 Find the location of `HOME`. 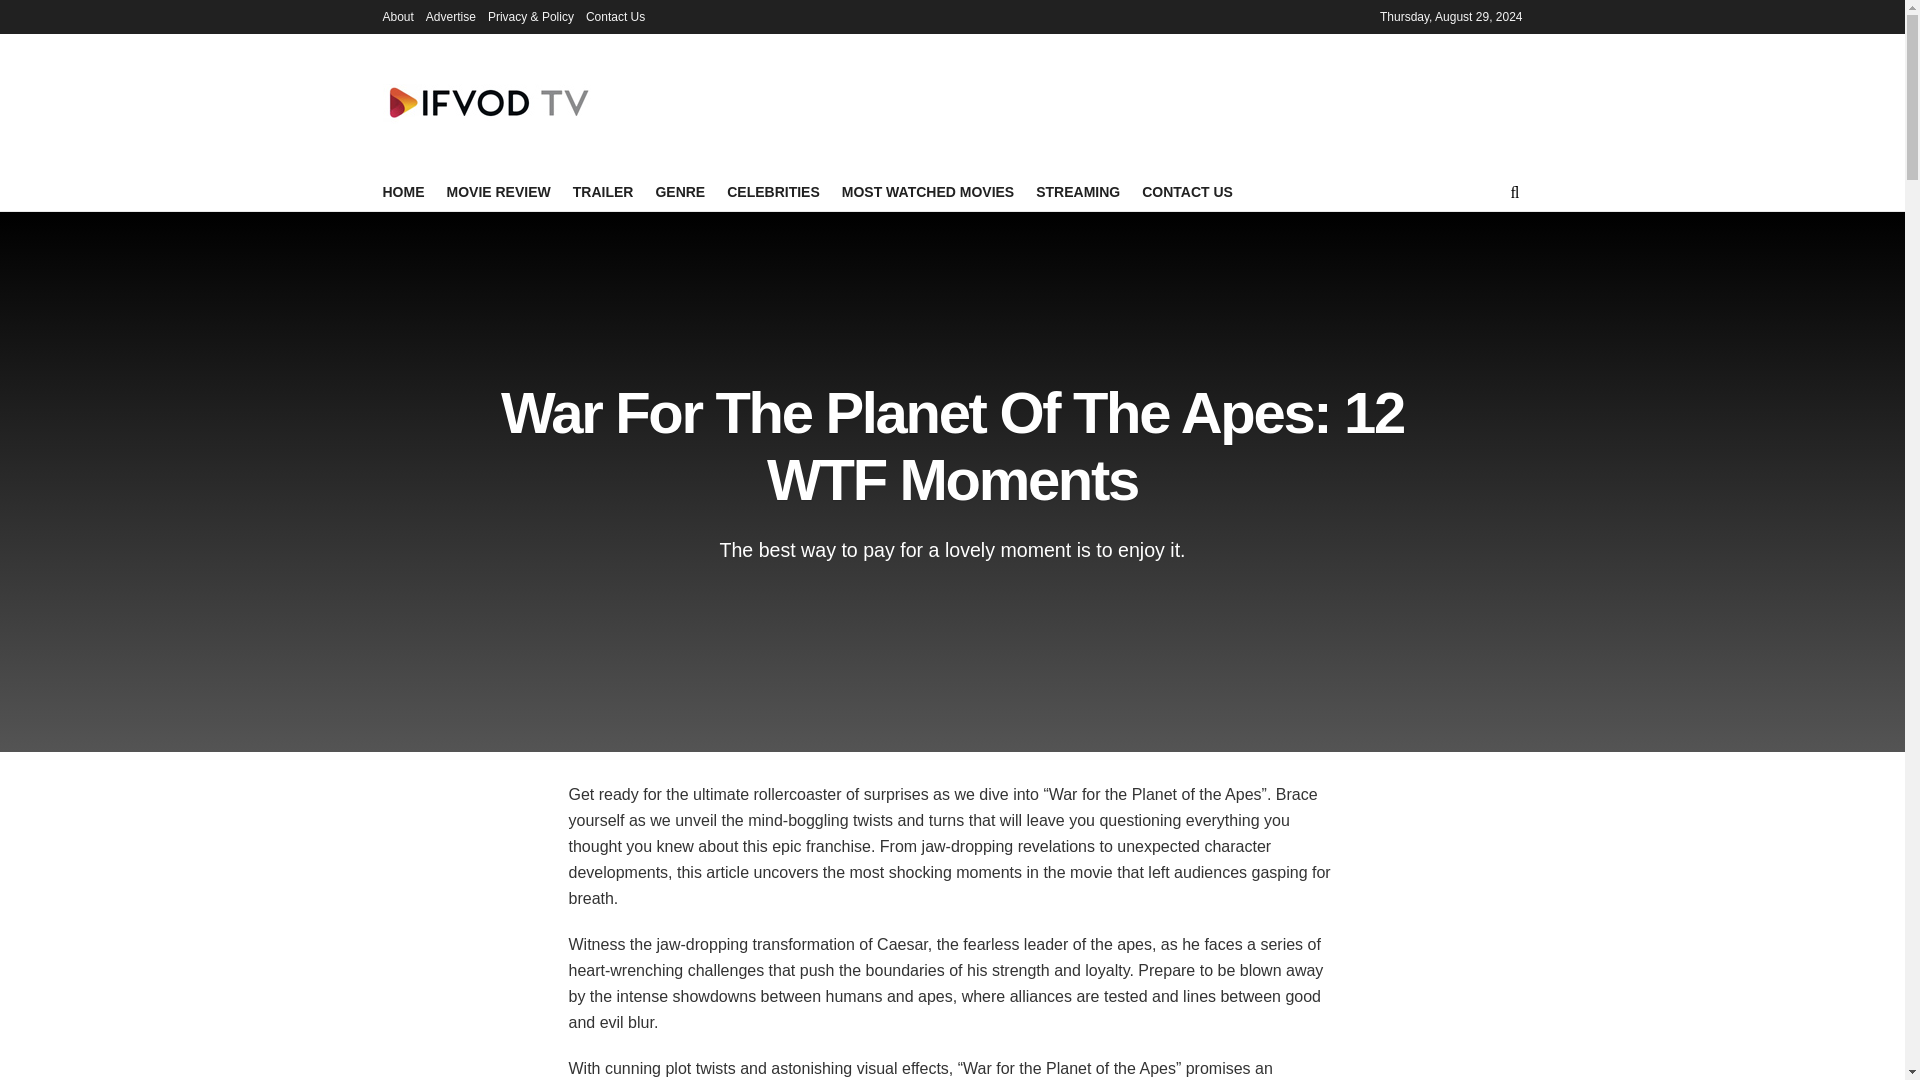

HOME is located at coordinates (403, 192).